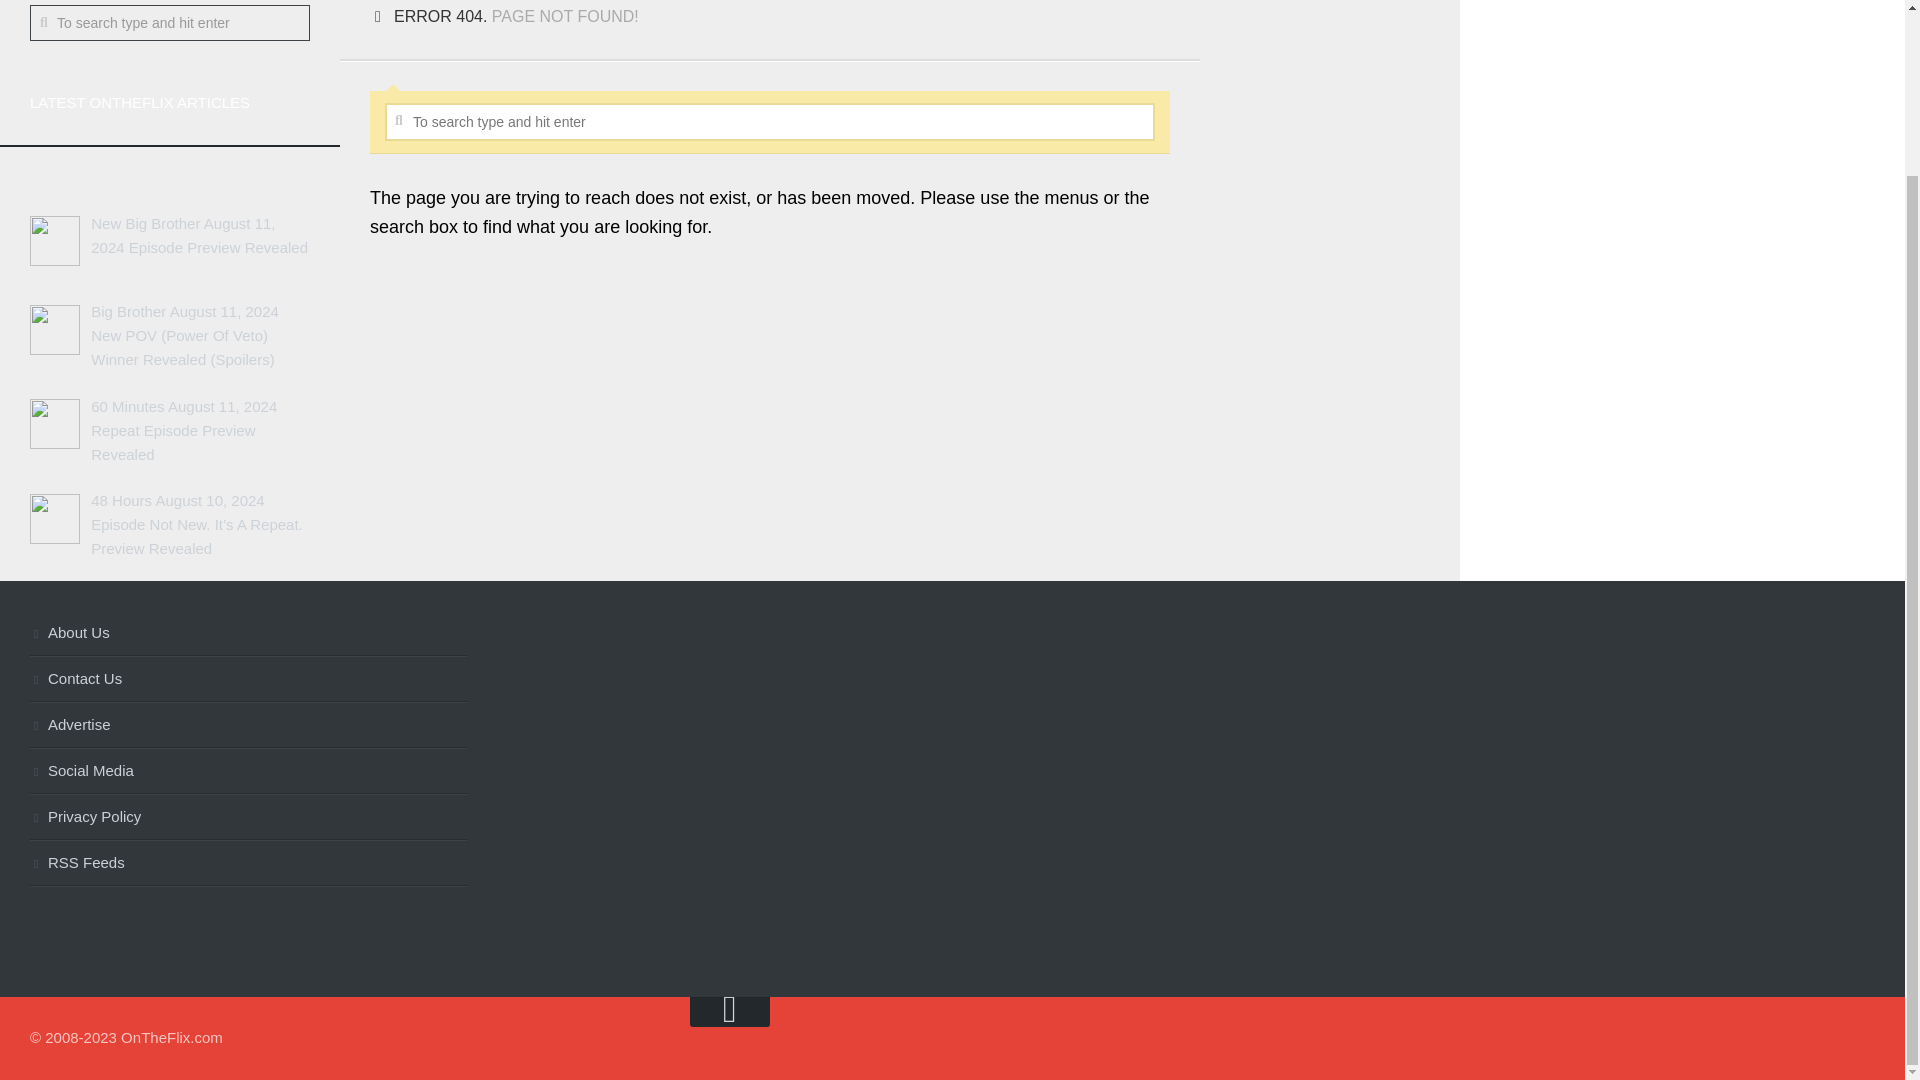  Describe the element at coordinates (248, 680) in the screenshot. I see `Contact Us` at that location.